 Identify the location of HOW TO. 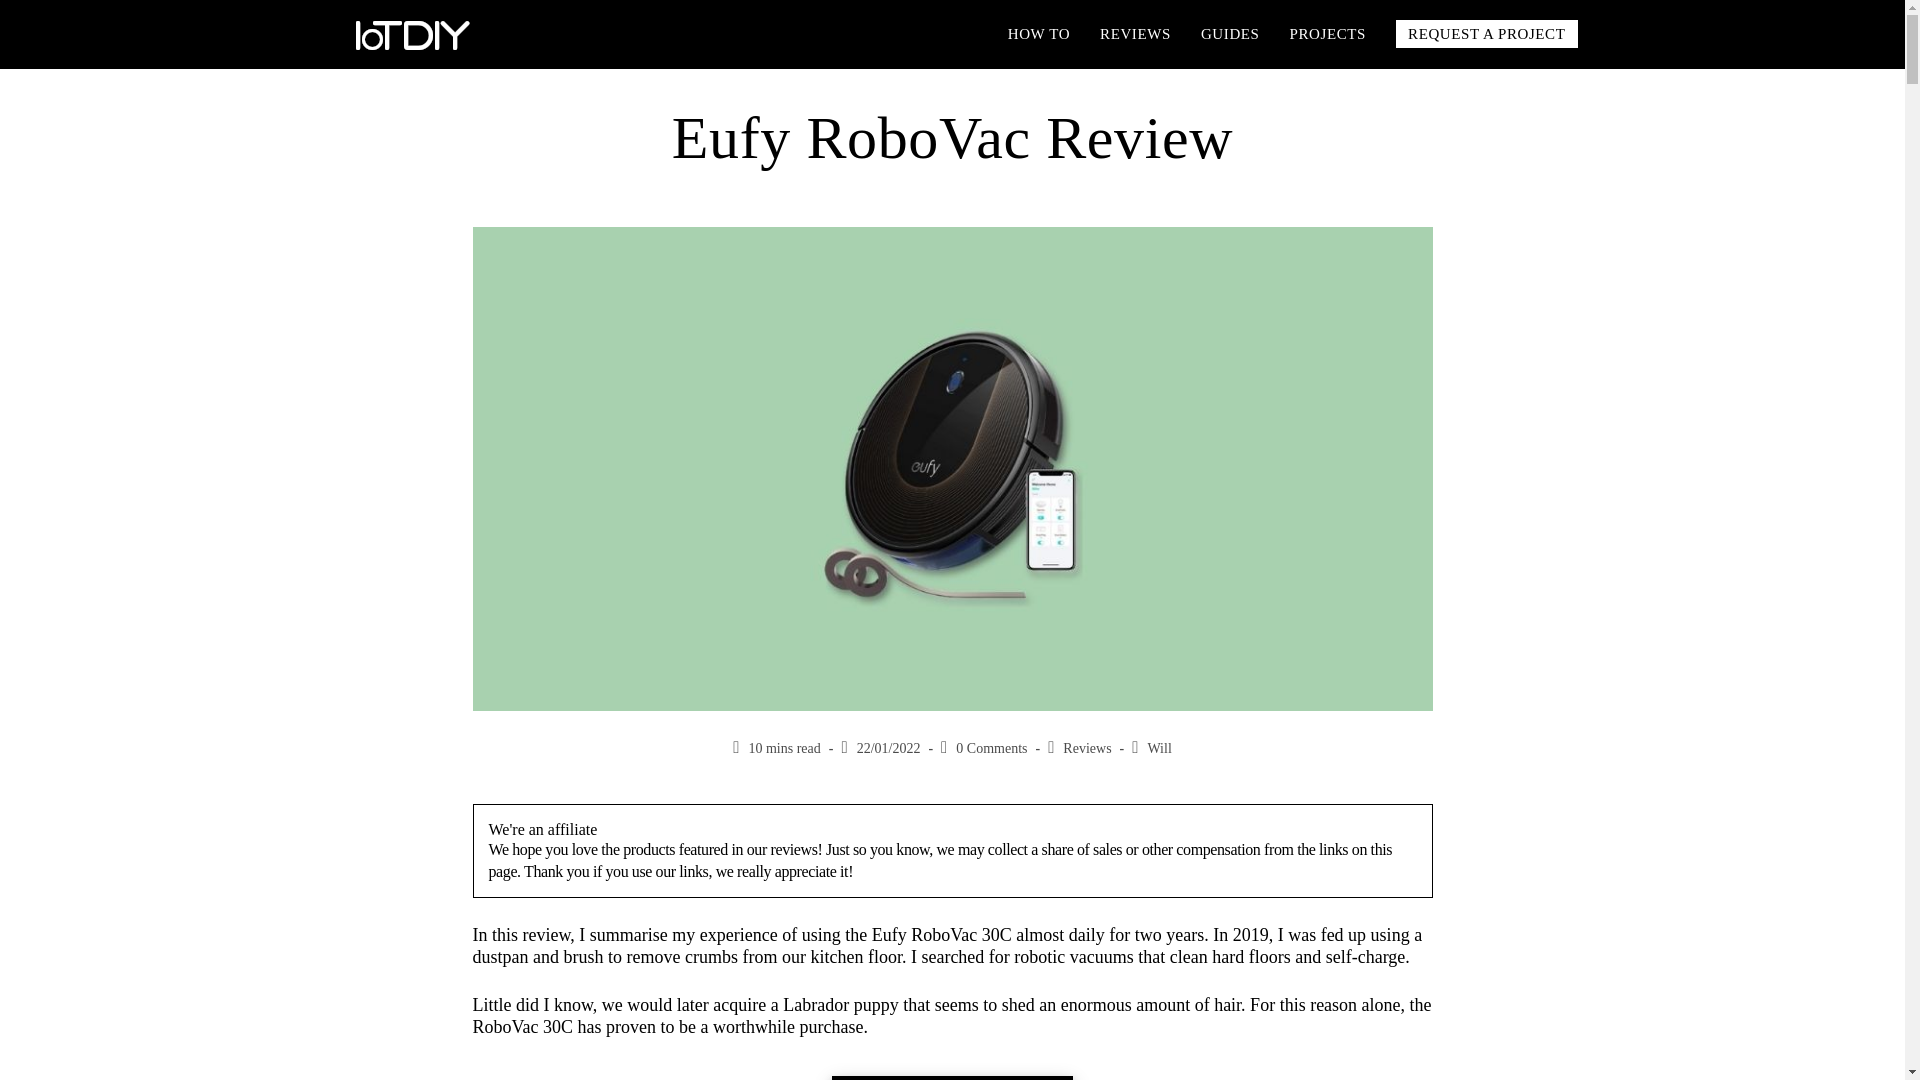
(1038, 34).